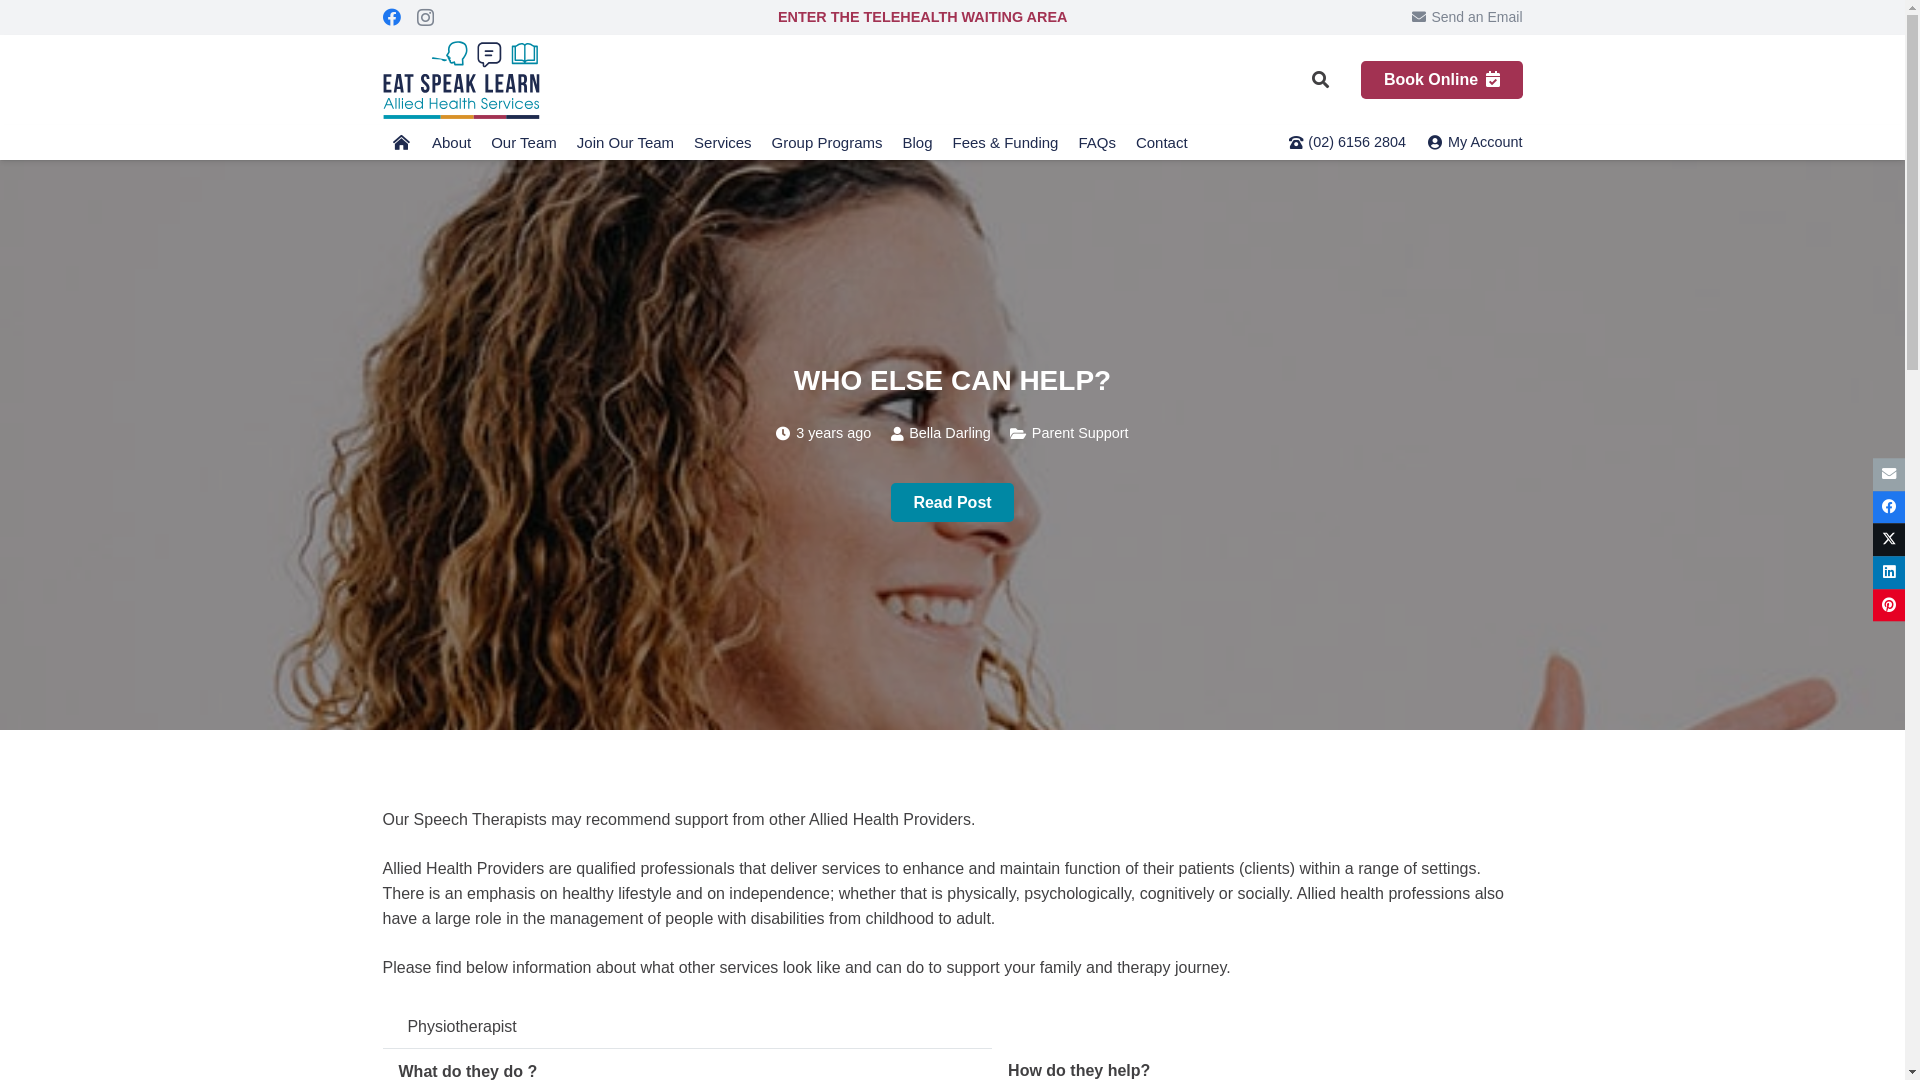  What do you see at coordinates (1162, 143) in the screenshot?
I see `Contact` at bounding box center [1162, 143].